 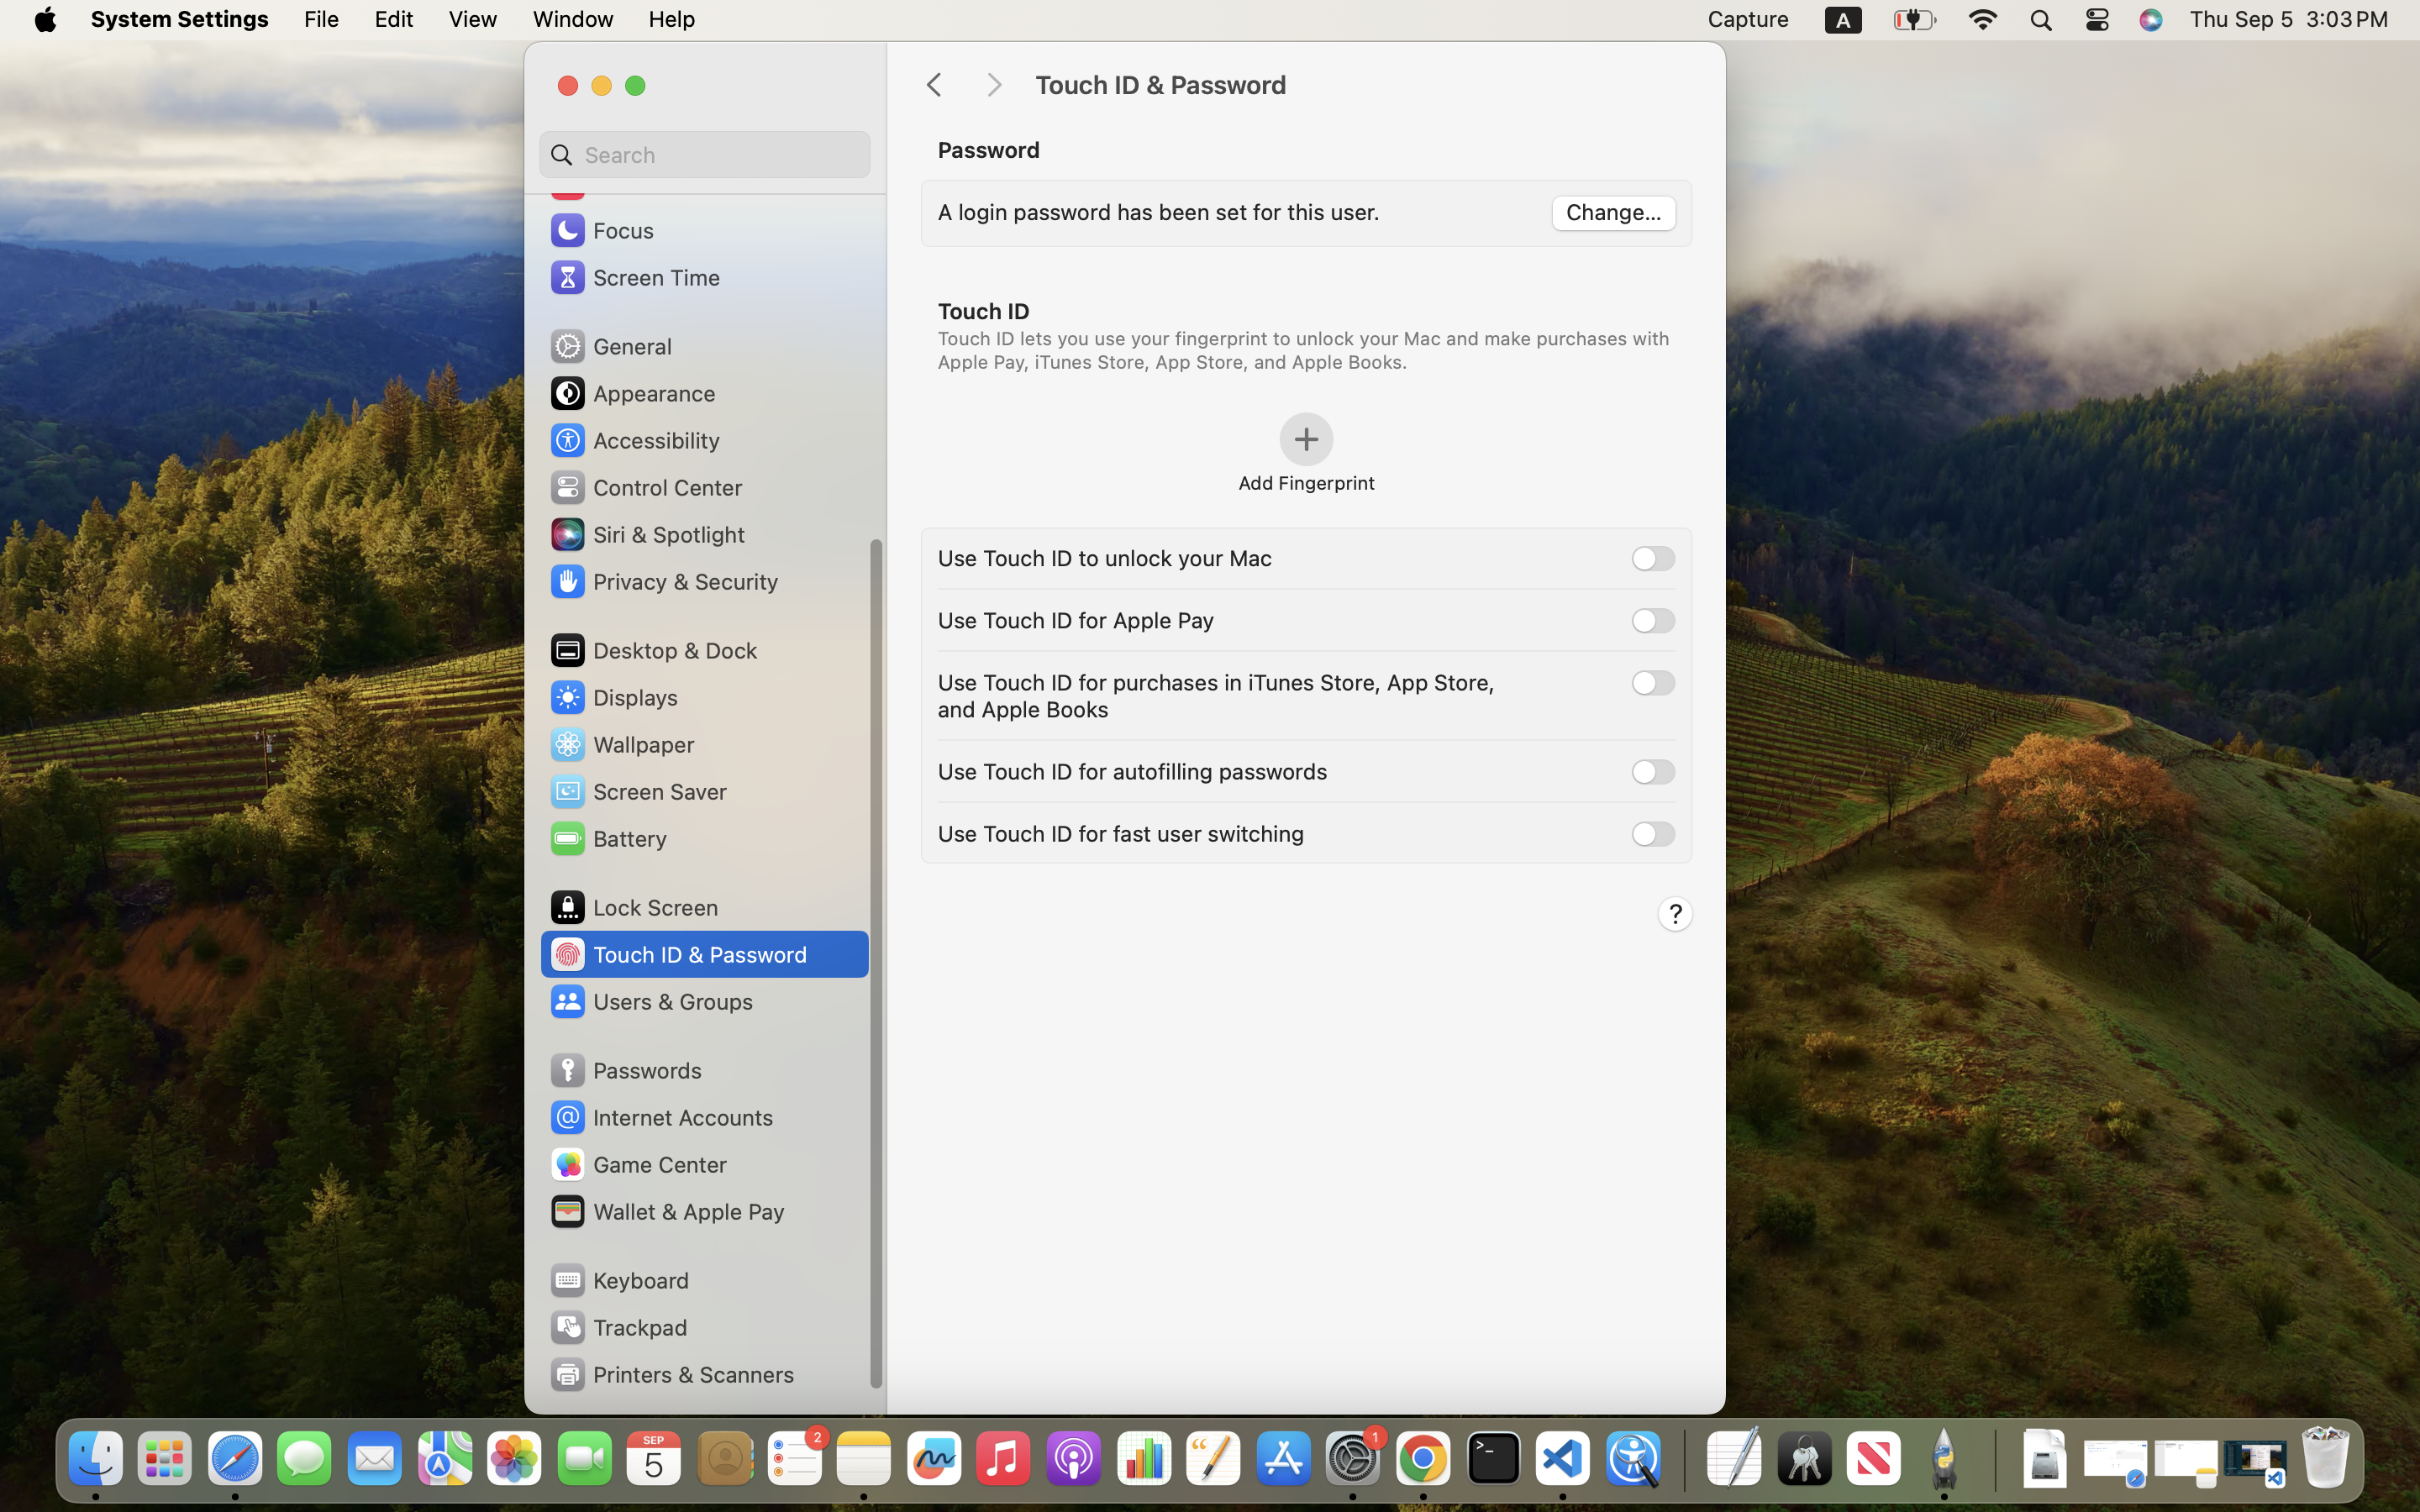 I want to click on Wallpaper, so click(x=621, y=744).